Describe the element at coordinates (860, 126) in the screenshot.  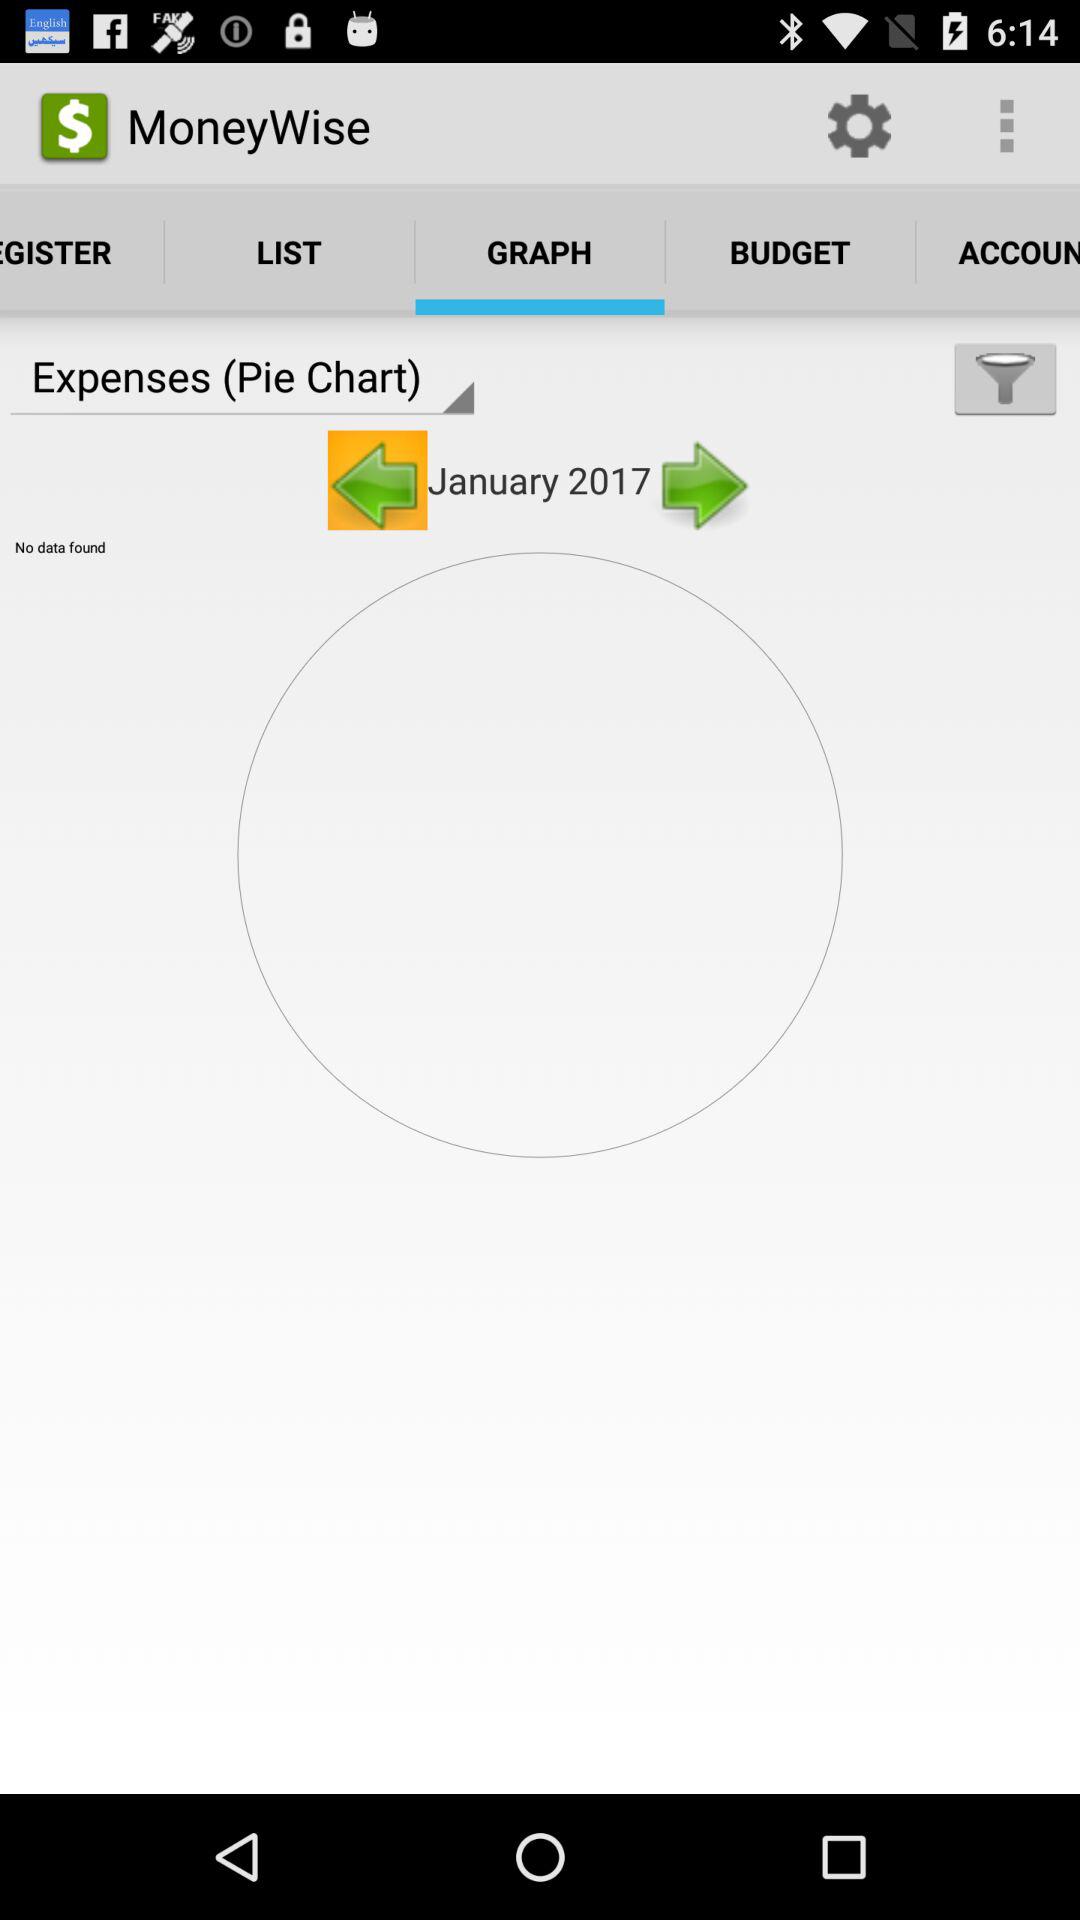
I see `click on the settings icon above budget` at that location.